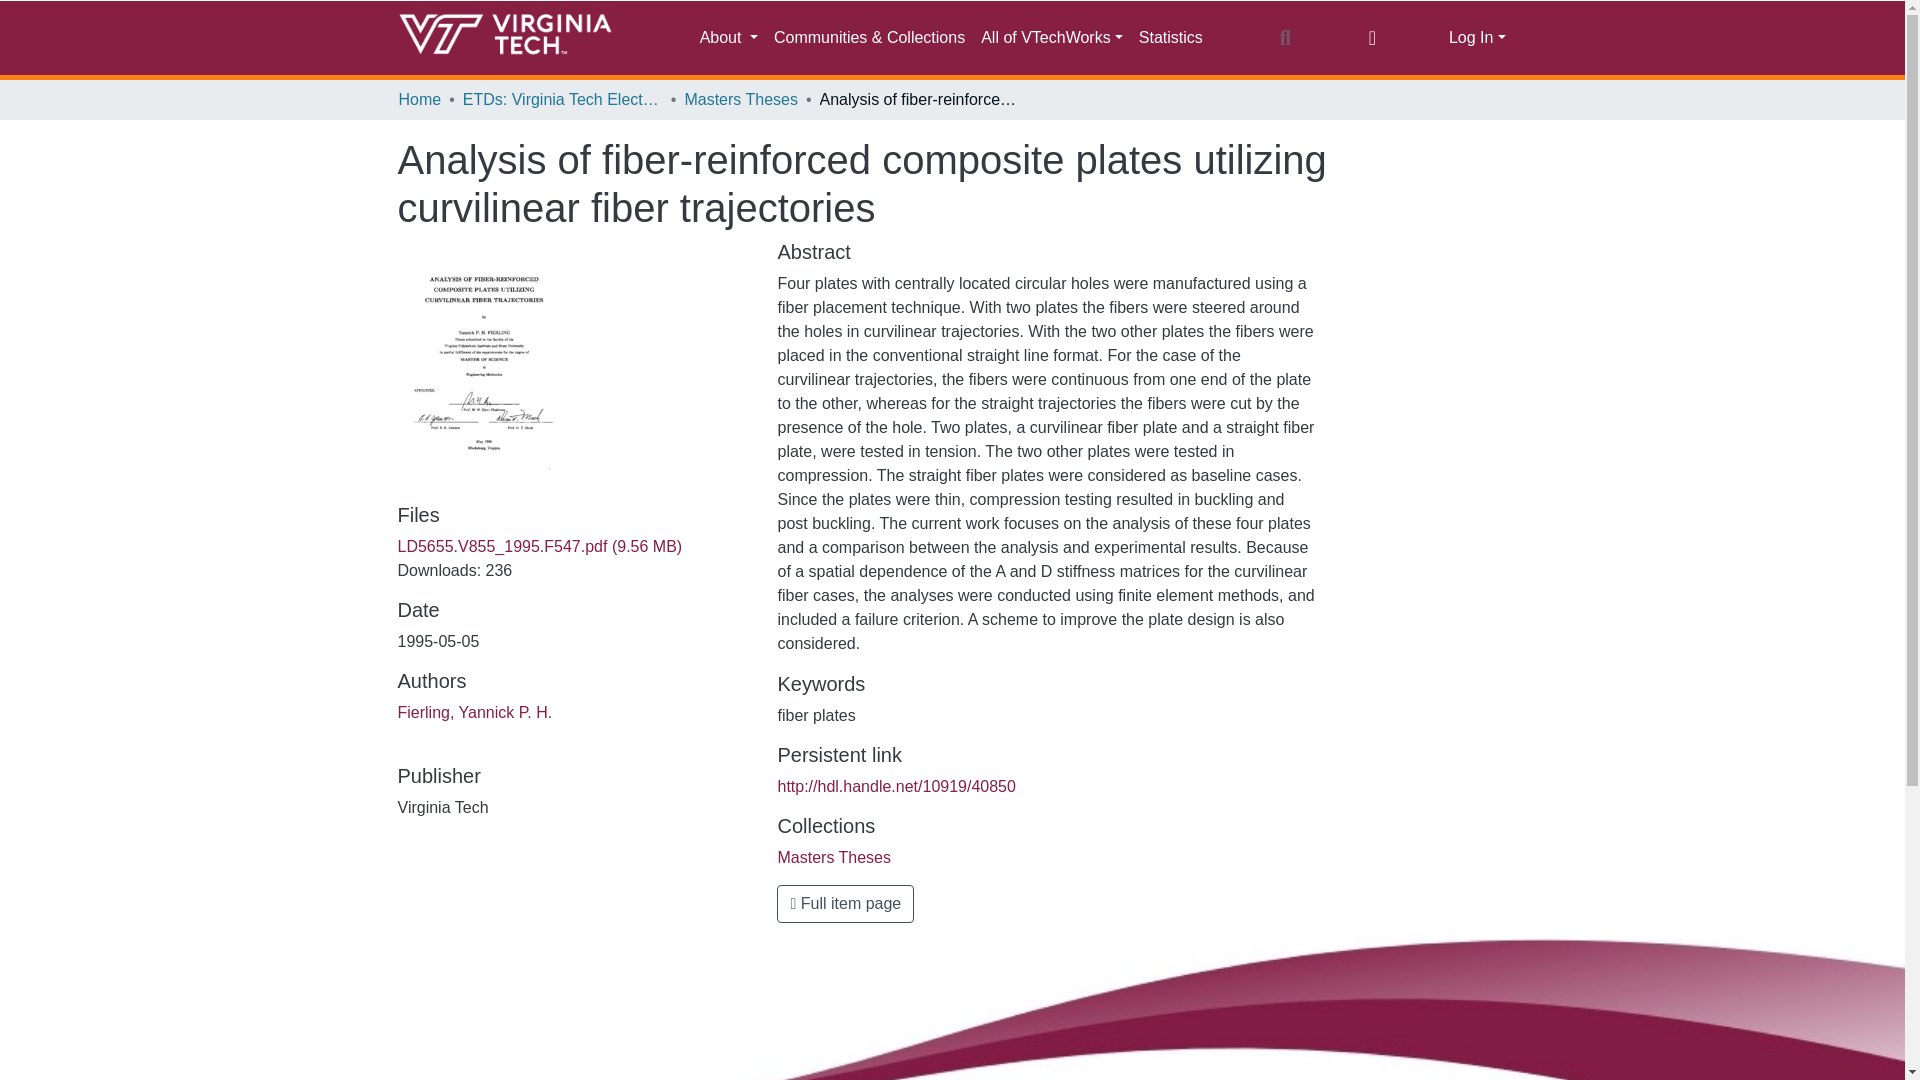  Describe the element at coordinates (474, 712) in the screenshot. I see `Fierling, Yannick P. H.` at that location.